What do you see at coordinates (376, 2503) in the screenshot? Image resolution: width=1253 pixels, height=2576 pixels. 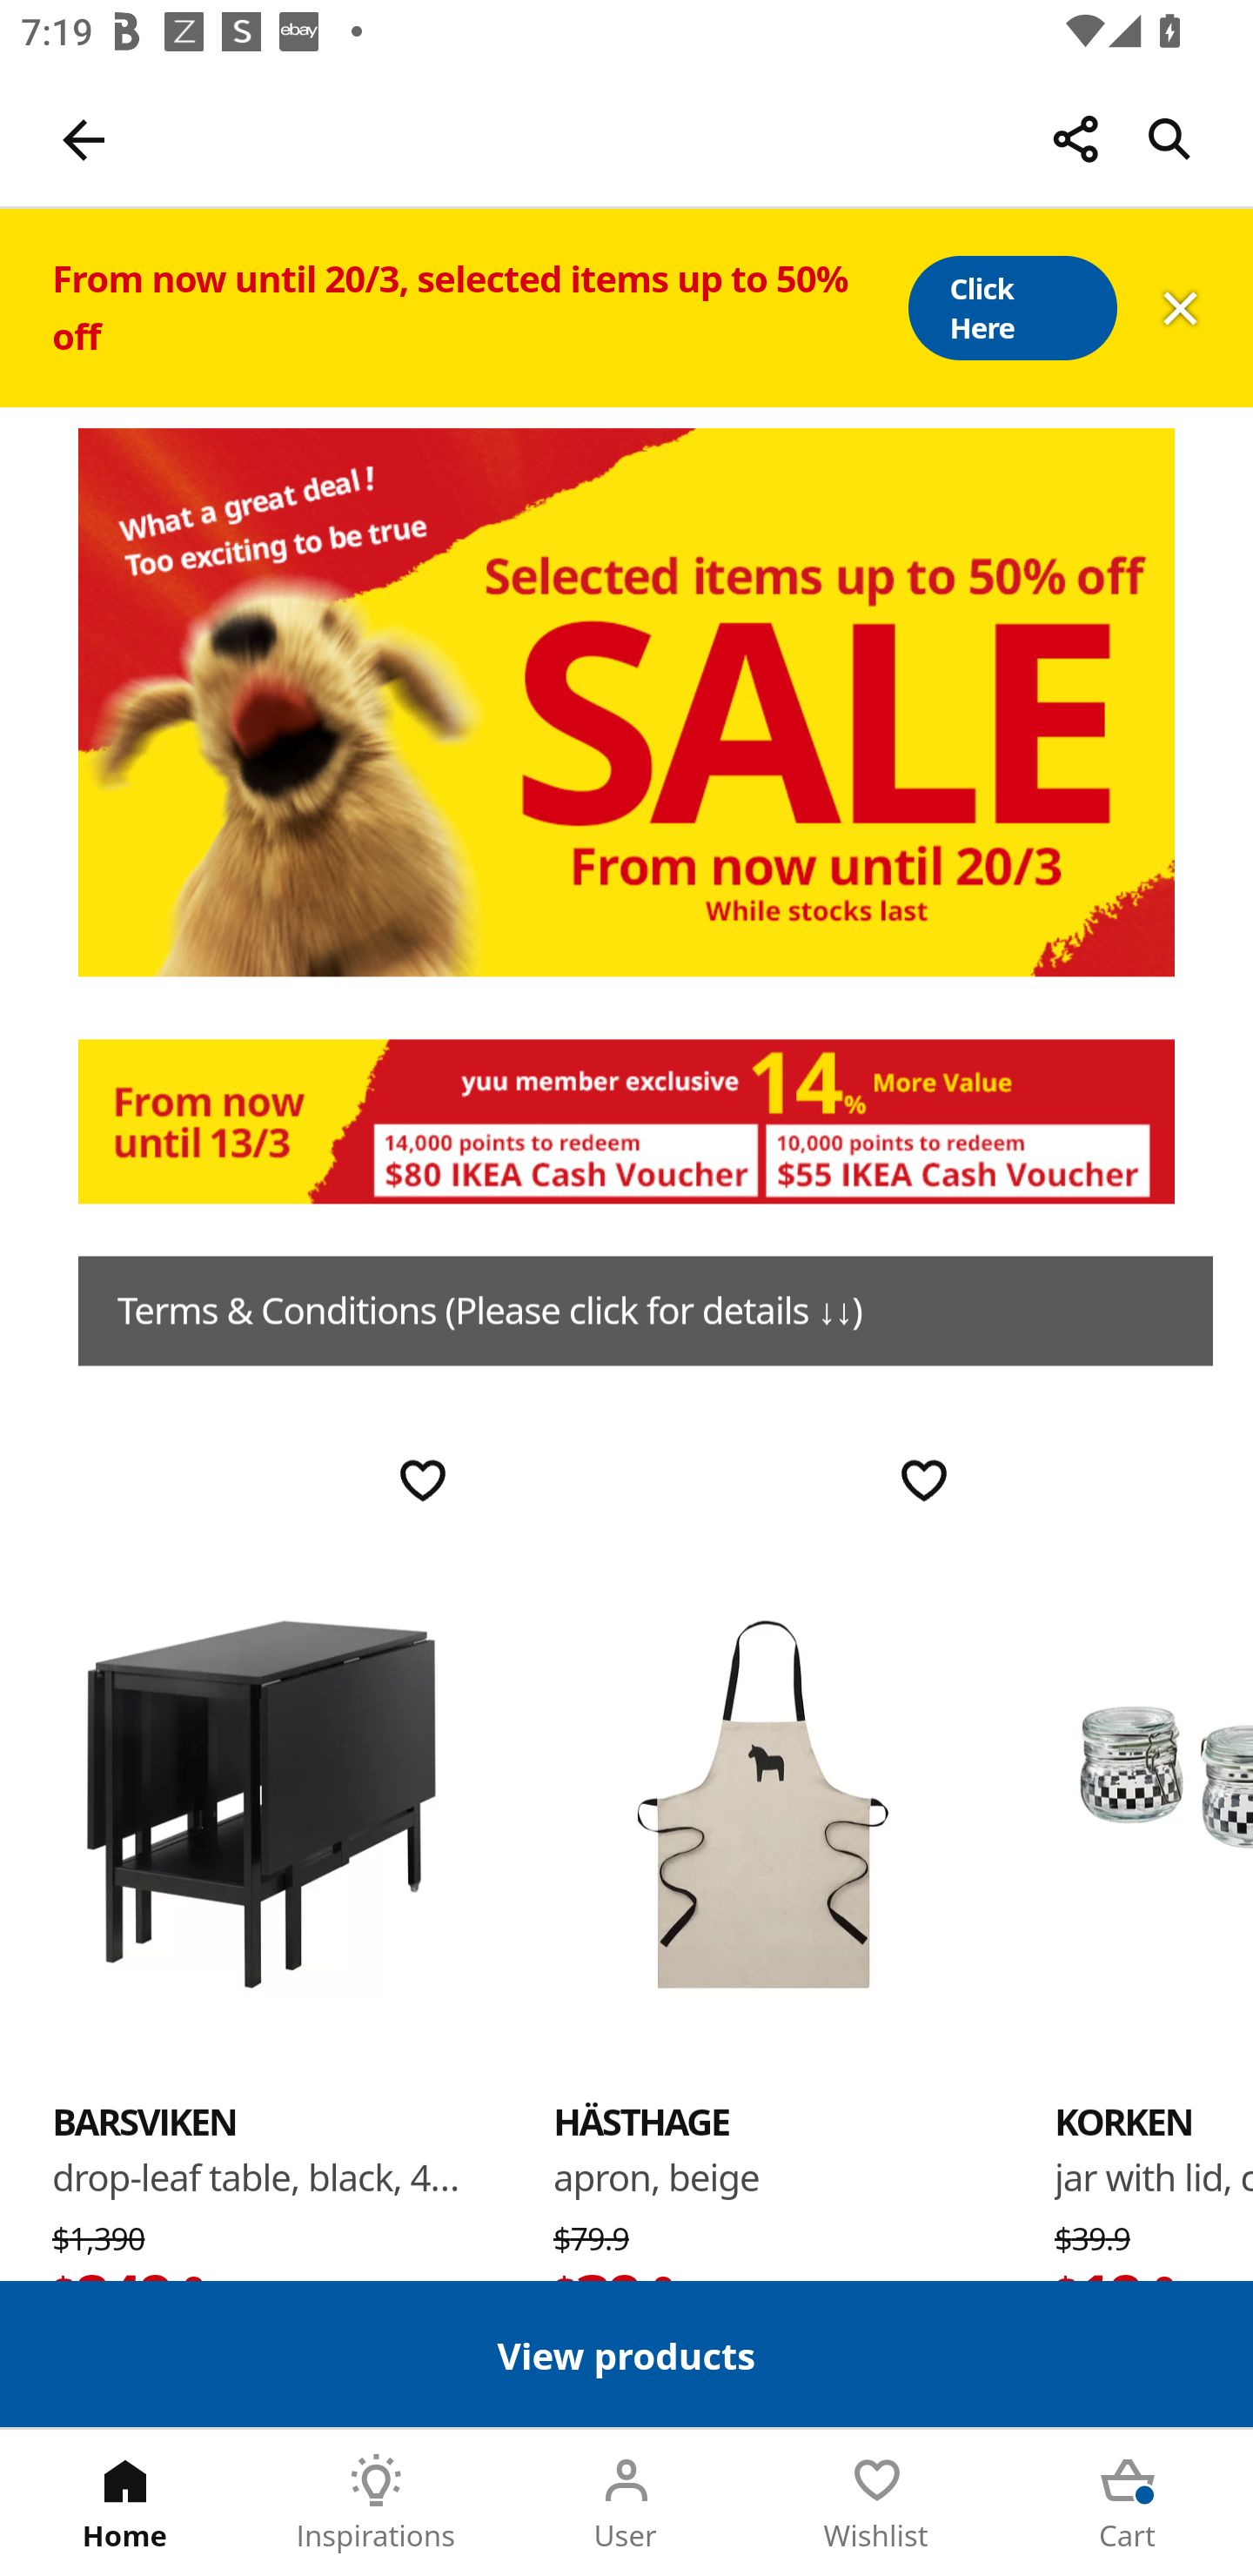 I see `Inspirations
Tab 2 of 5` at bounding box center [376, 2503].